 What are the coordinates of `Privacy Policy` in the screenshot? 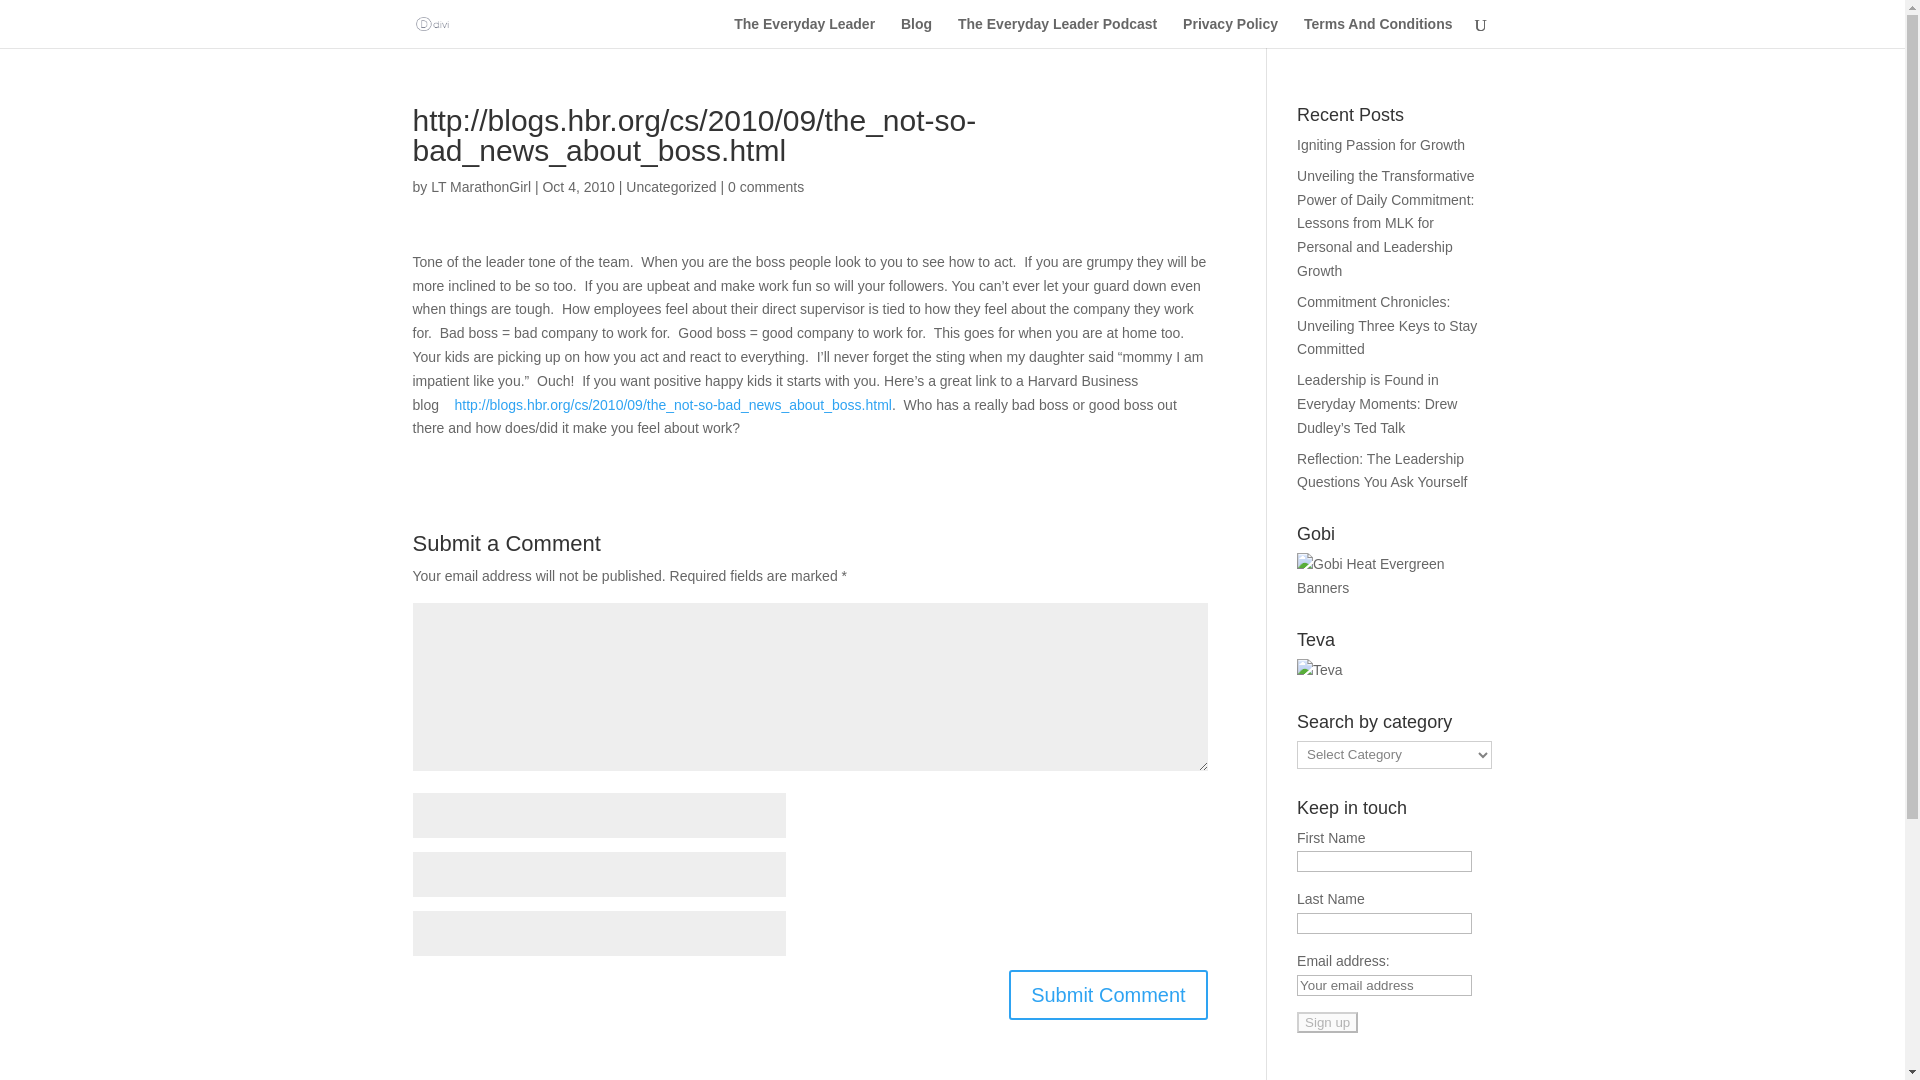 It's located at (1230, 32).